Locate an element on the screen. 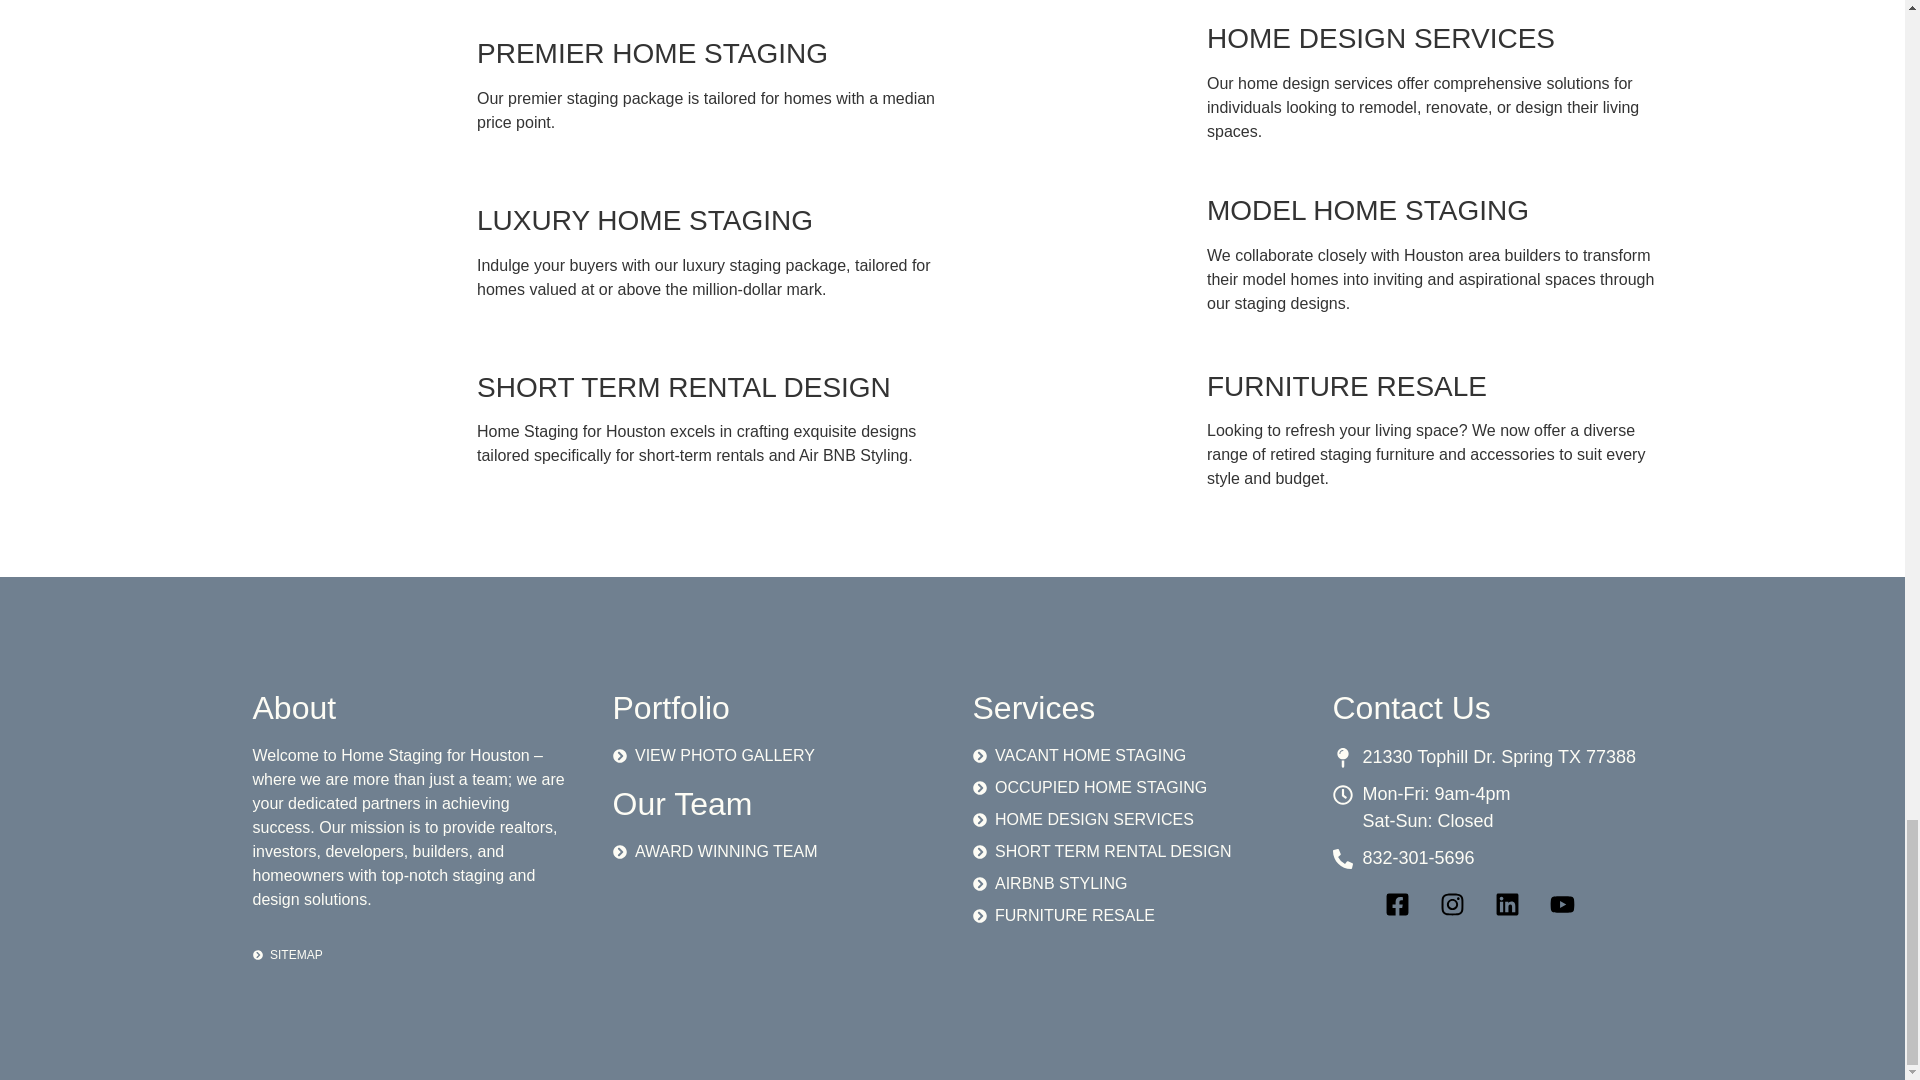 Image resolution: width=1920 pixels, height=1080 pixels. Portfolio 6 is located at coordinates (1086, 74).